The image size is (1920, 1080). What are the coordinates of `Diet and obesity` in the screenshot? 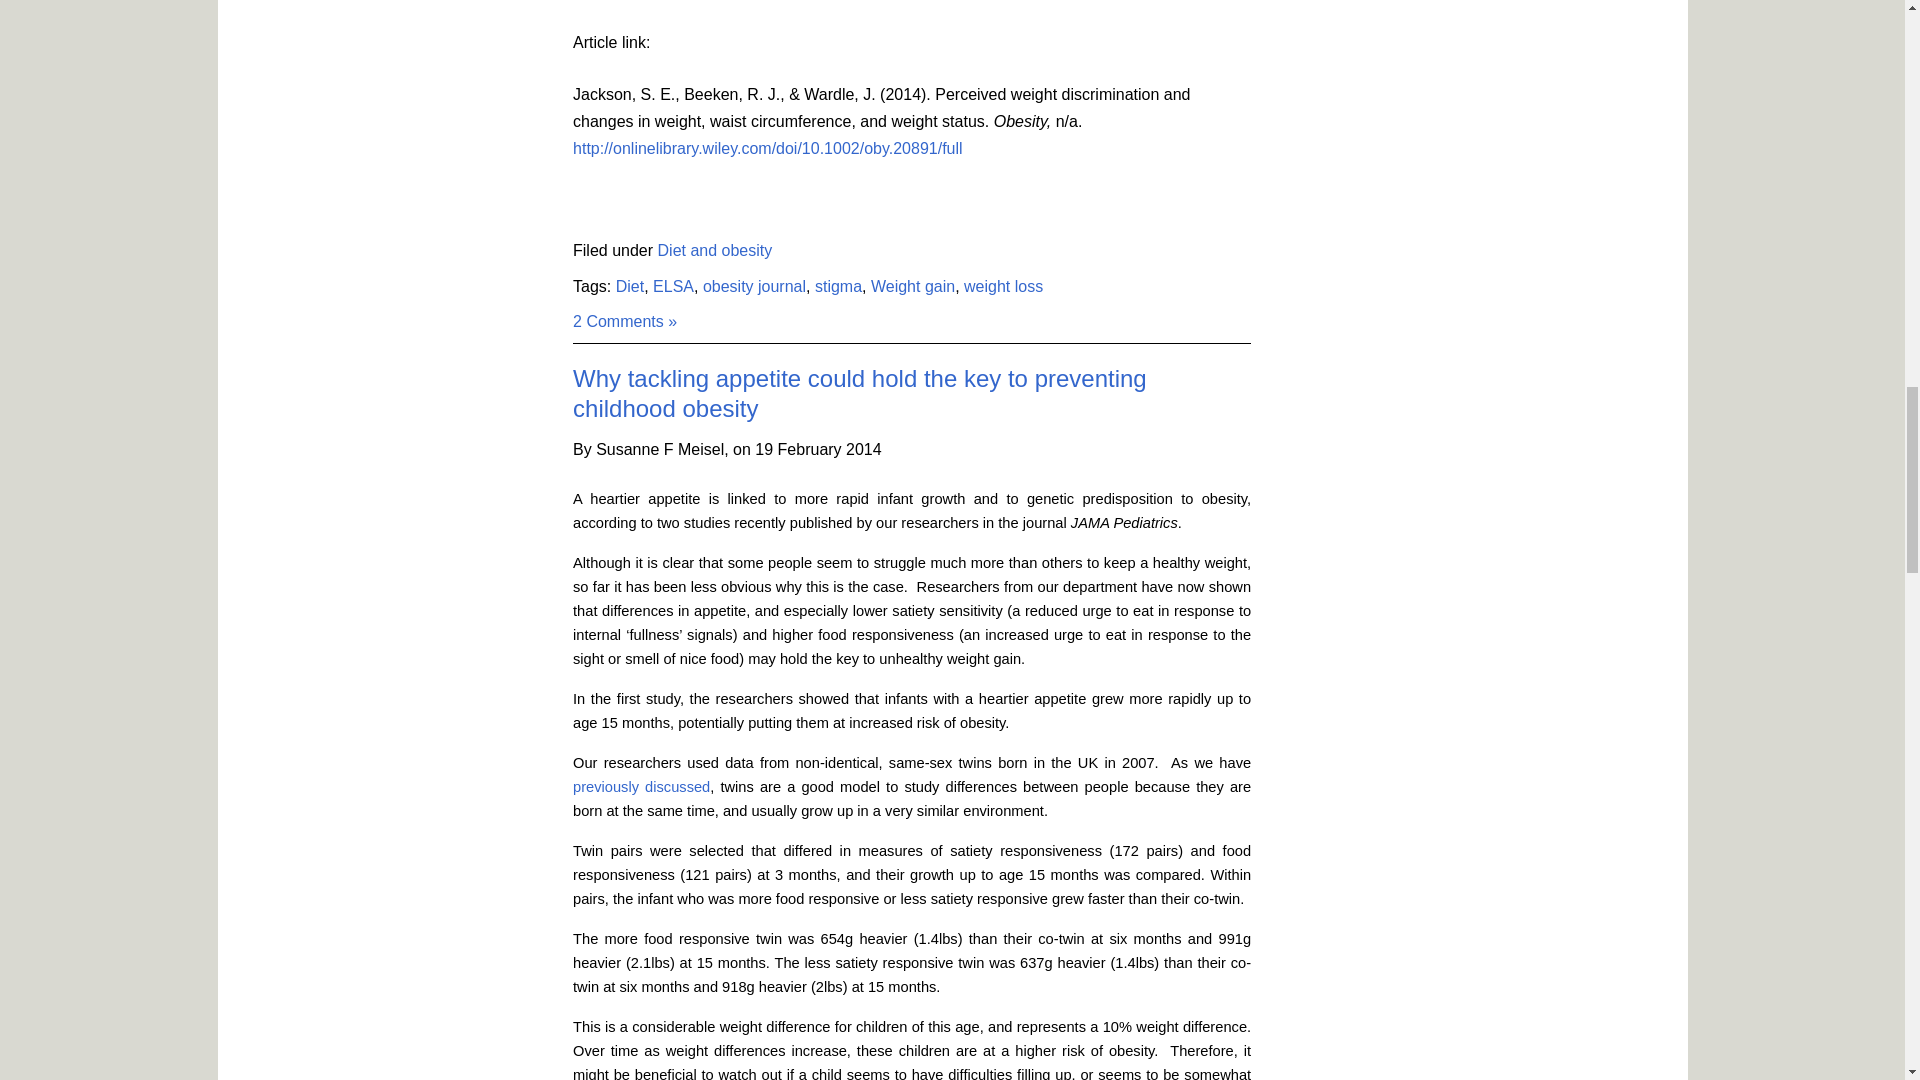 It's located at (716, 250).